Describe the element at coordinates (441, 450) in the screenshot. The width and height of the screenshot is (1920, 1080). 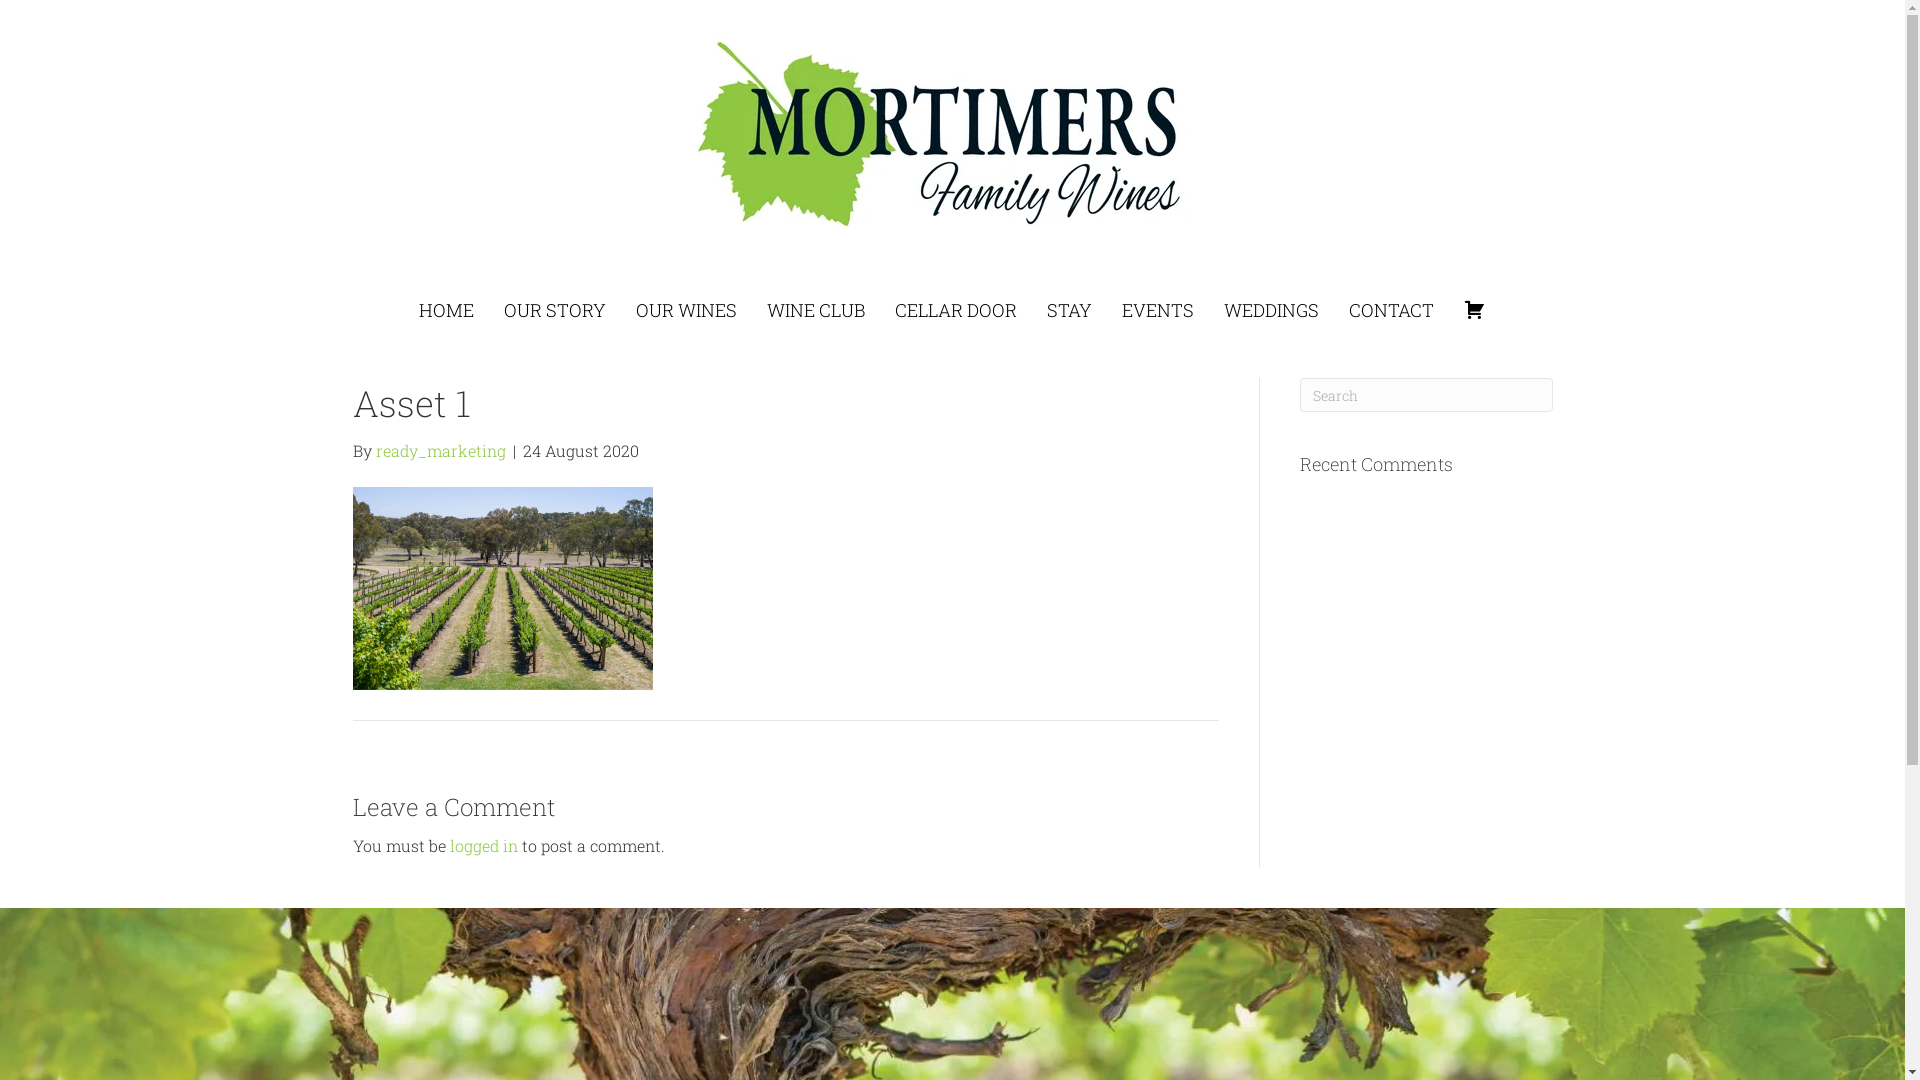
I see `ready_marketing` at that location.